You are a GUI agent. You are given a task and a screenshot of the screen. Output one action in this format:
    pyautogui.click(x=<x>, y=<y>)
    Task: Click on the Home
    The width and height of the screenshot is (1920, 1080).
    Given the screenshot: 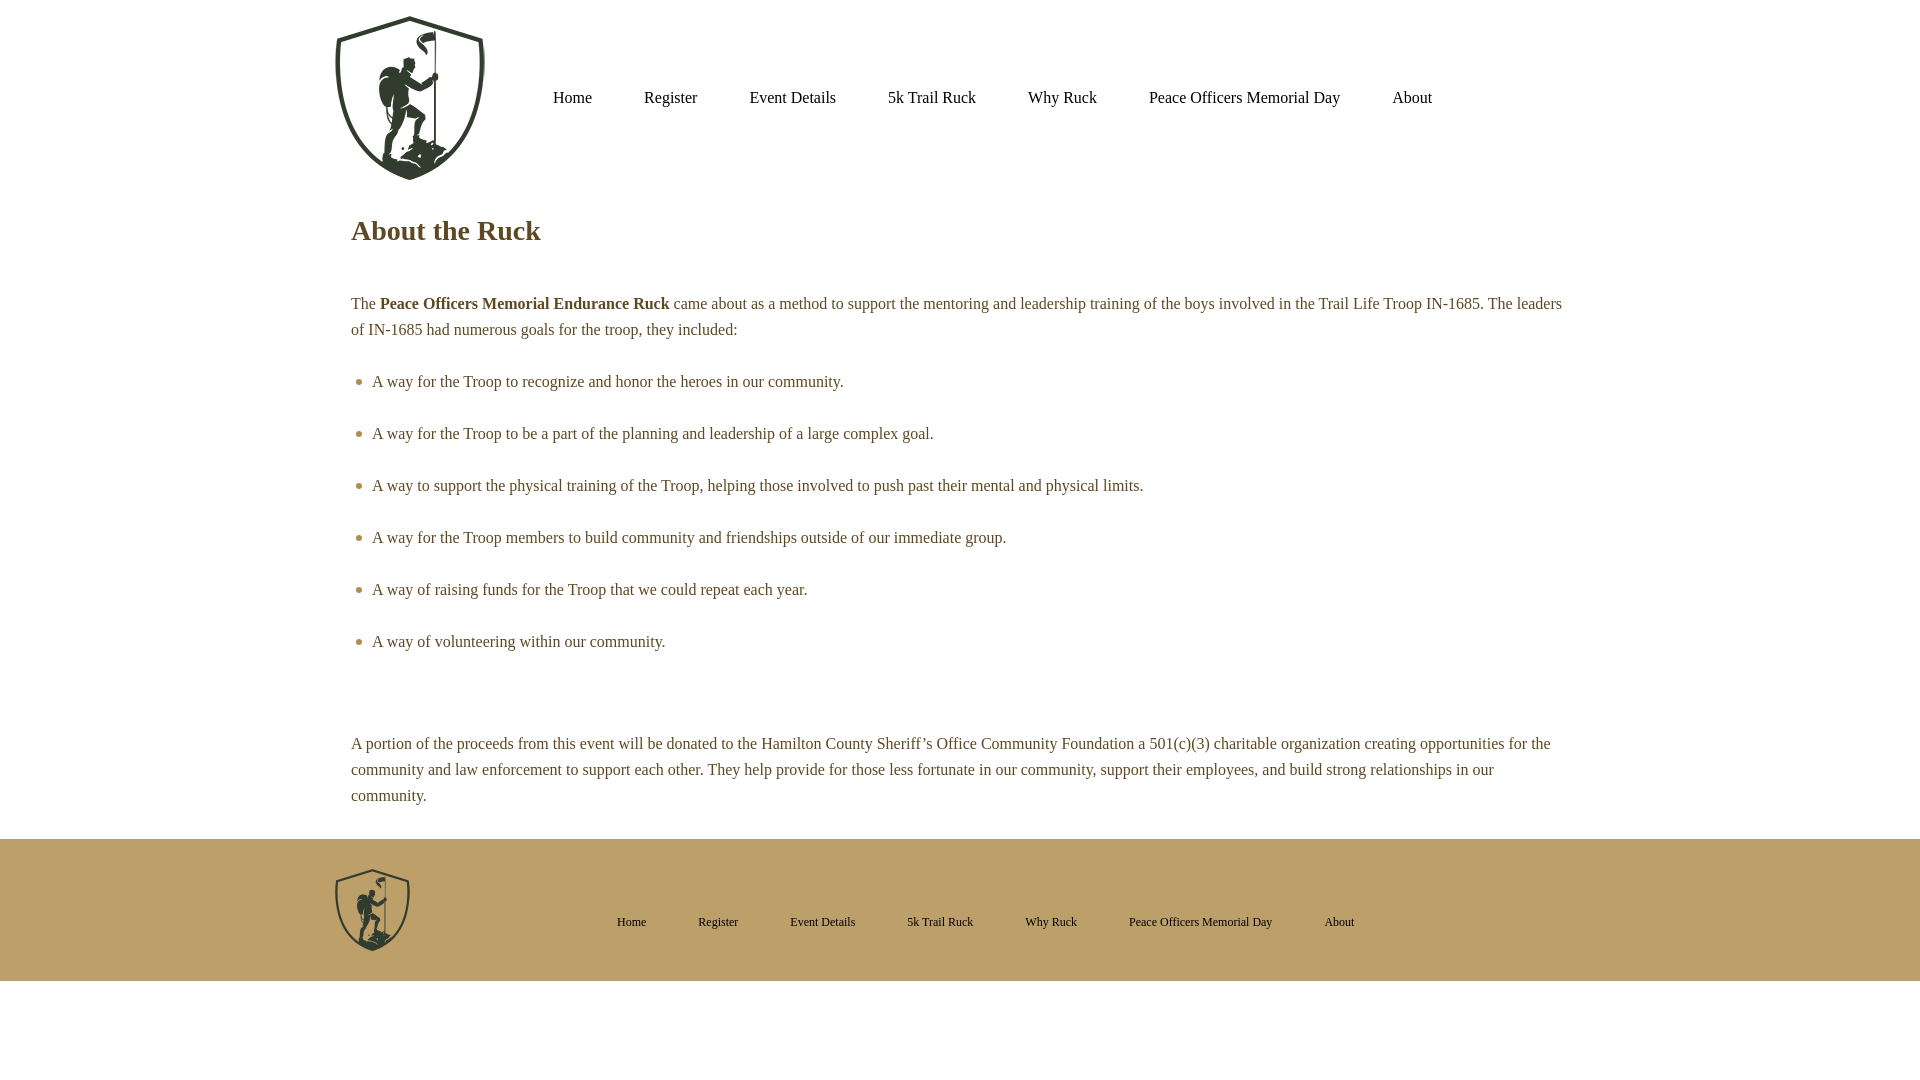 What is the action you would take?
    pyautogui.click(x=572, y=98)
    